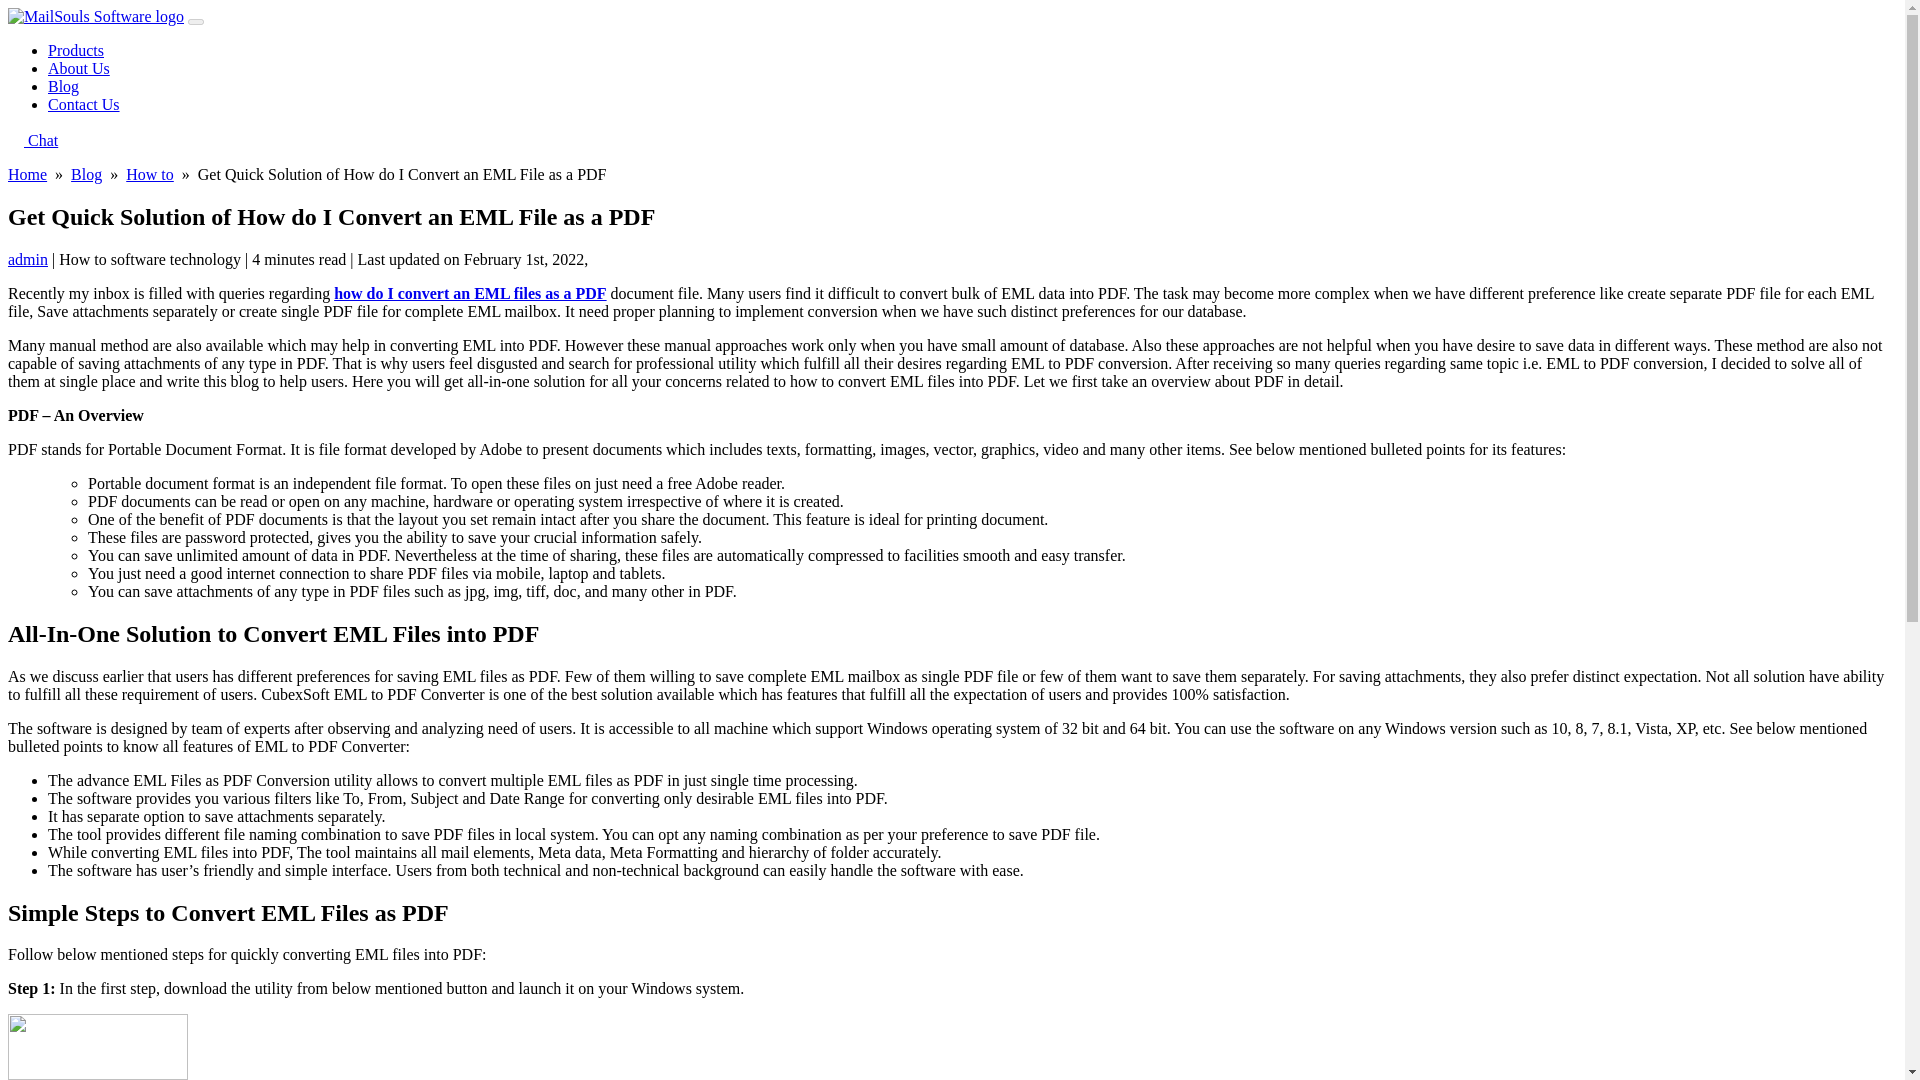 This screenshot has height=1080, width=1920. Describe the element at coordinates (470, 294) in the screenshot. I see `how do I convert an EML files as a PDF` at that location.